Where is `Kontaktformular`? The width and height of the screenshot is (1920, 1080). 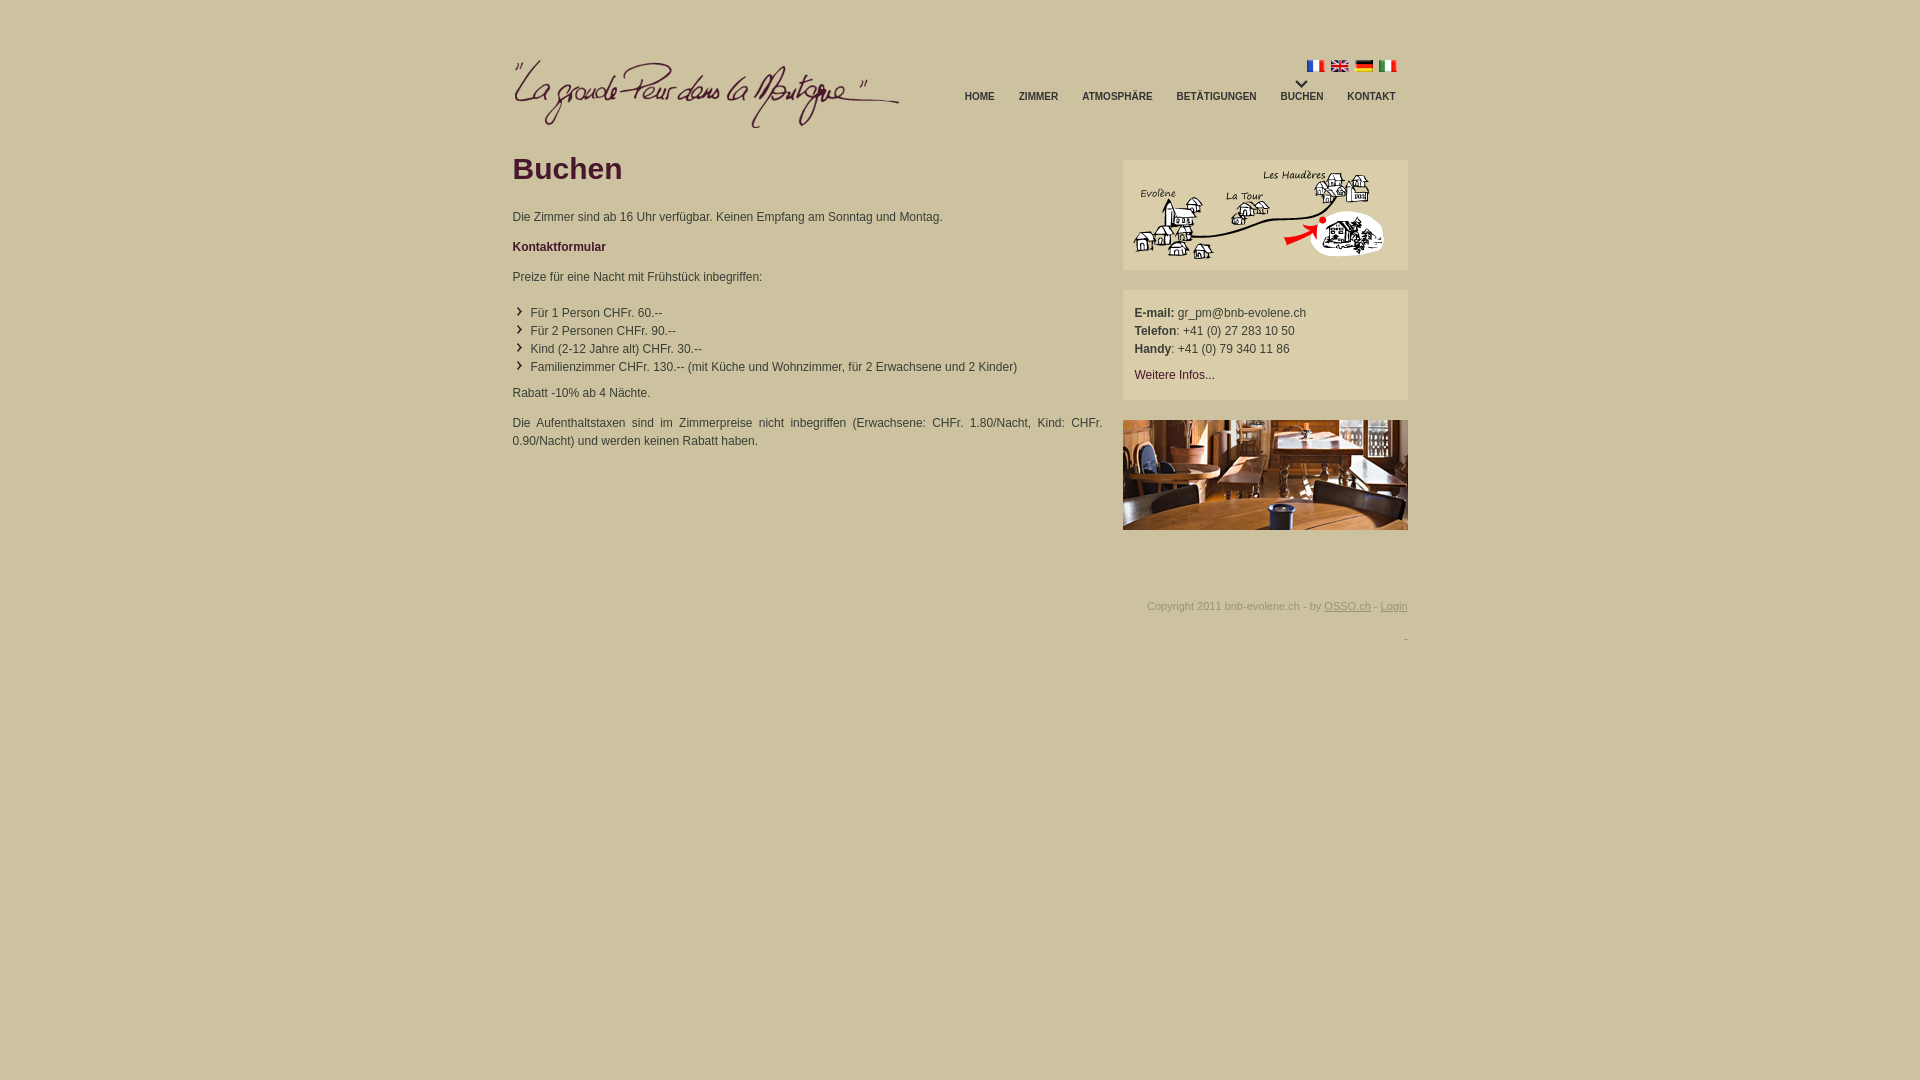
Kontaktformular is located at coordinates (558, 247).